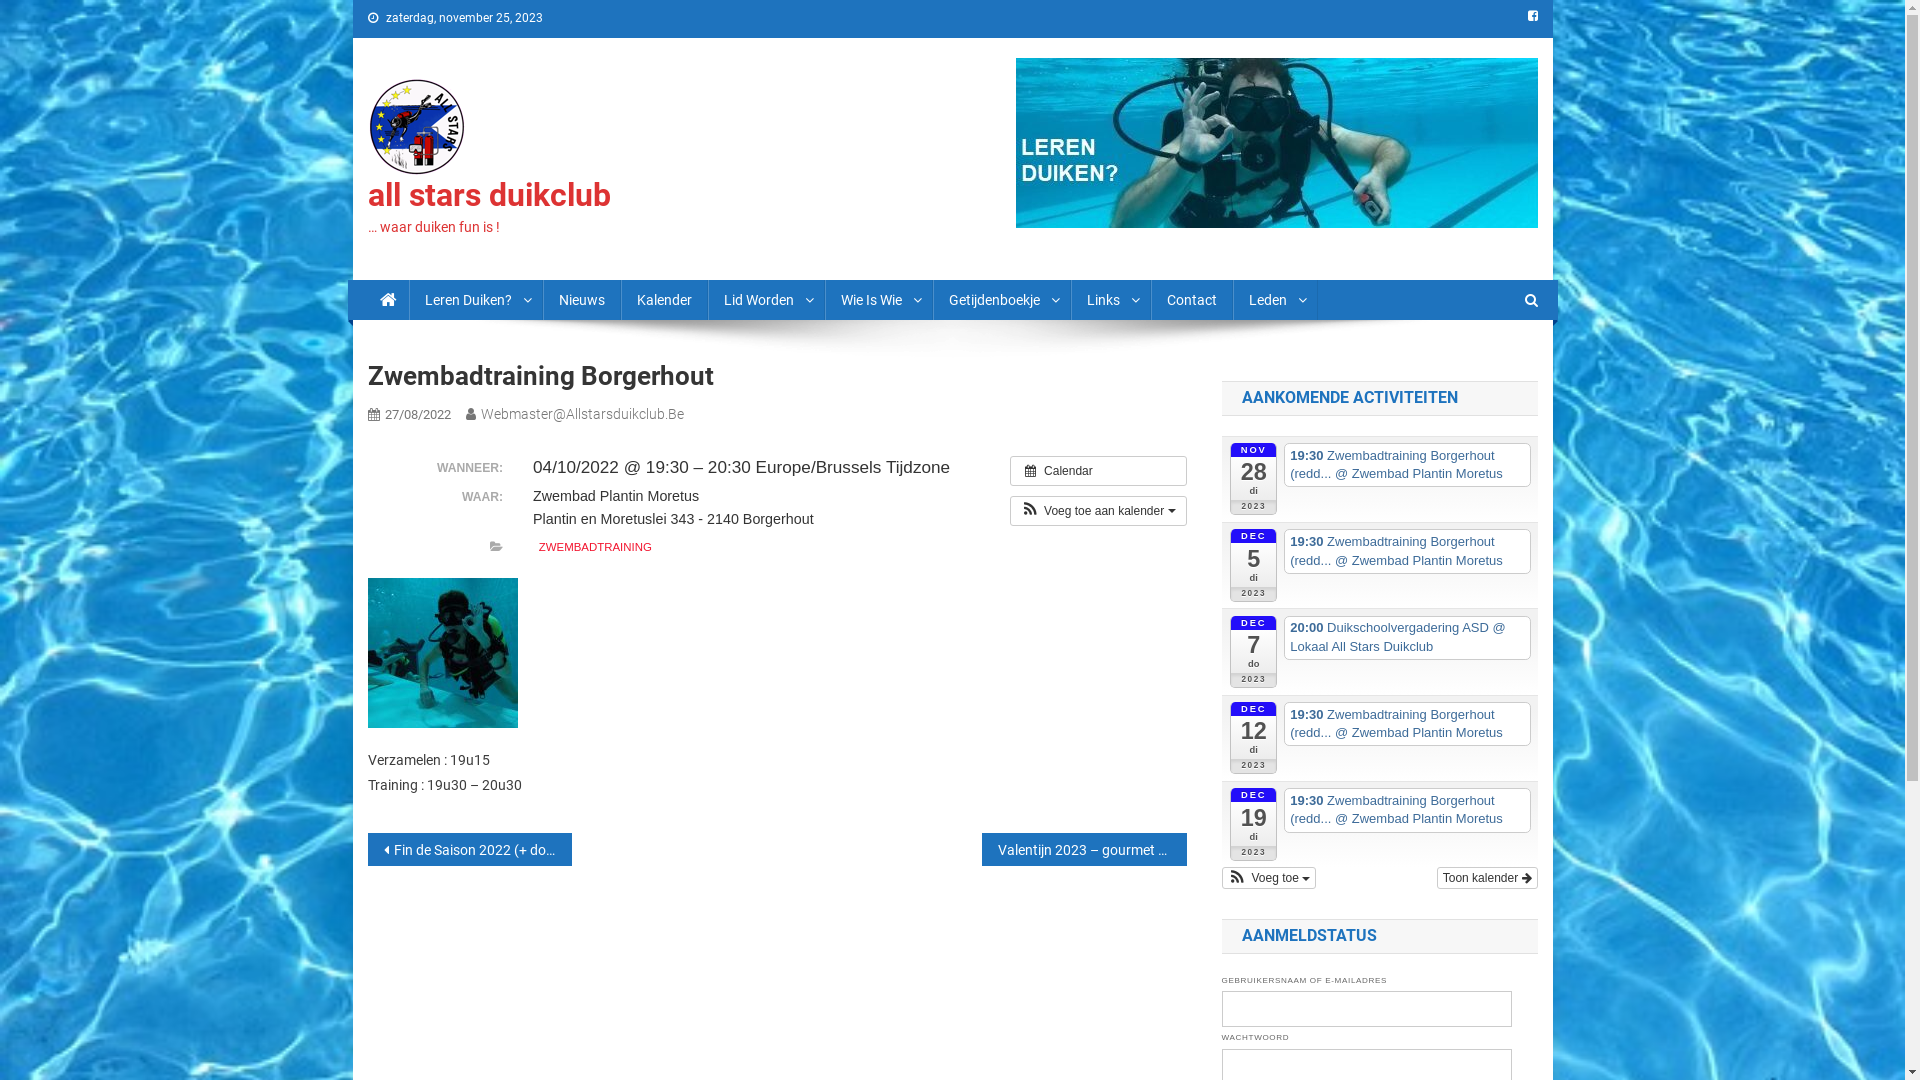  Describe the element at coordinates (1488, 878) in the screenshot. I see `Toon kalender` at that location.